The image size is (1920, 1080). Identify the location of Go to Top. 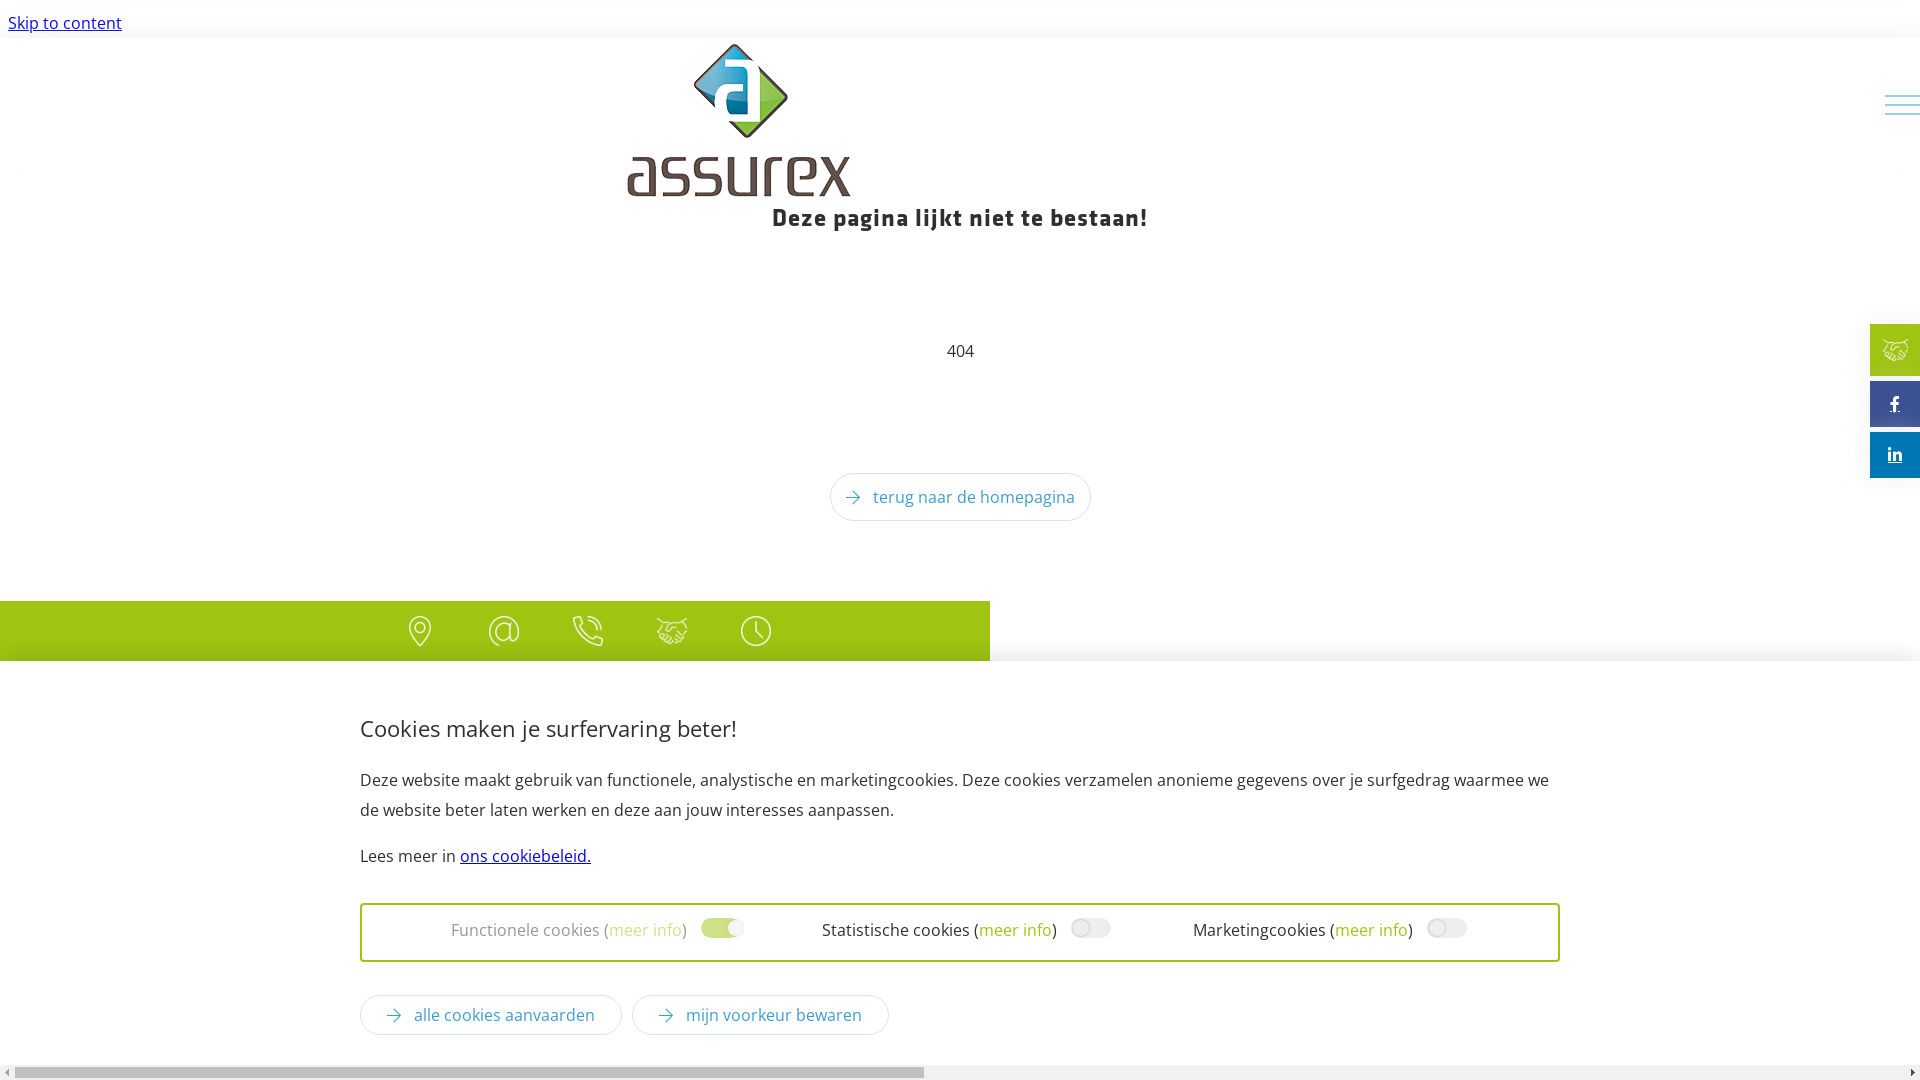
(46, 807).